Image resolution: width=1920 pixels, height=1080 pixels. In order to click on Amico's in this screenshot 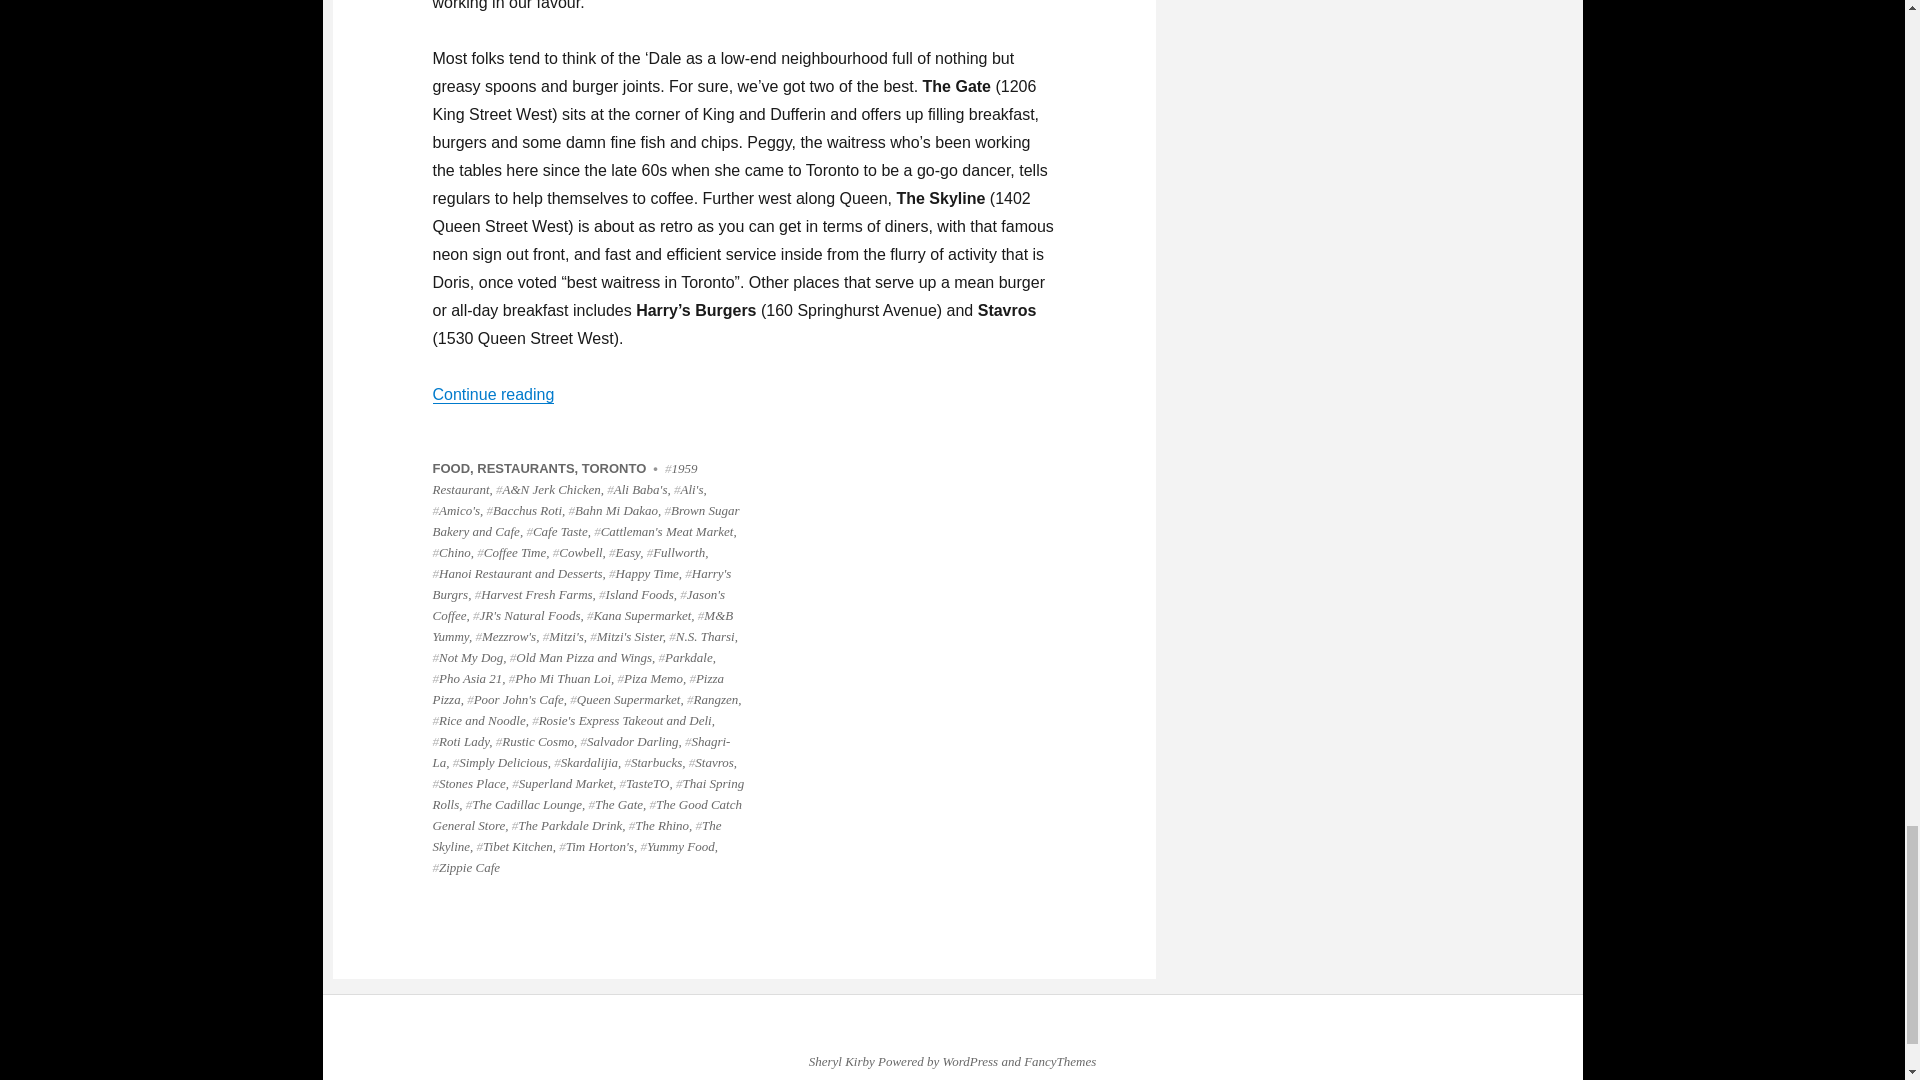, I will do `click(456, 510)`.